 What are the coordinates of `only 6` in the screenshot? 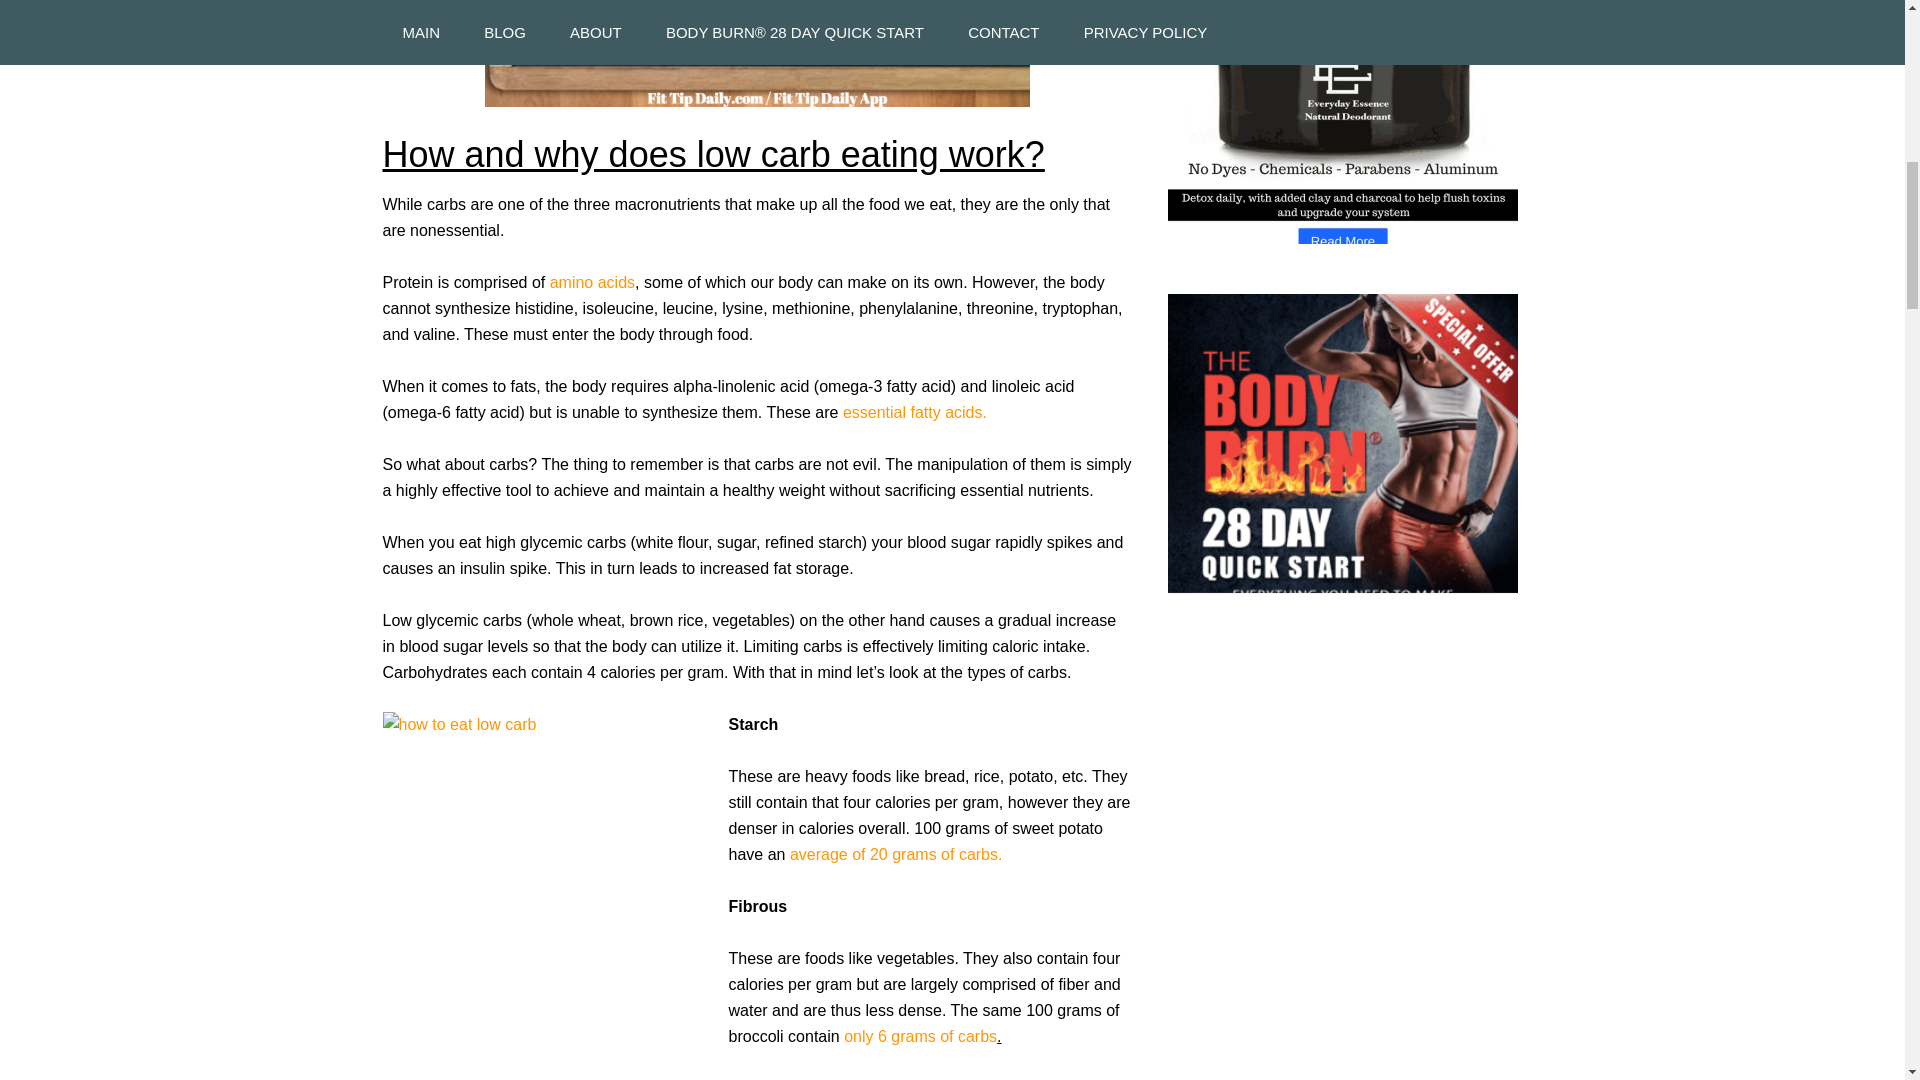 It's located at (866, 1036).